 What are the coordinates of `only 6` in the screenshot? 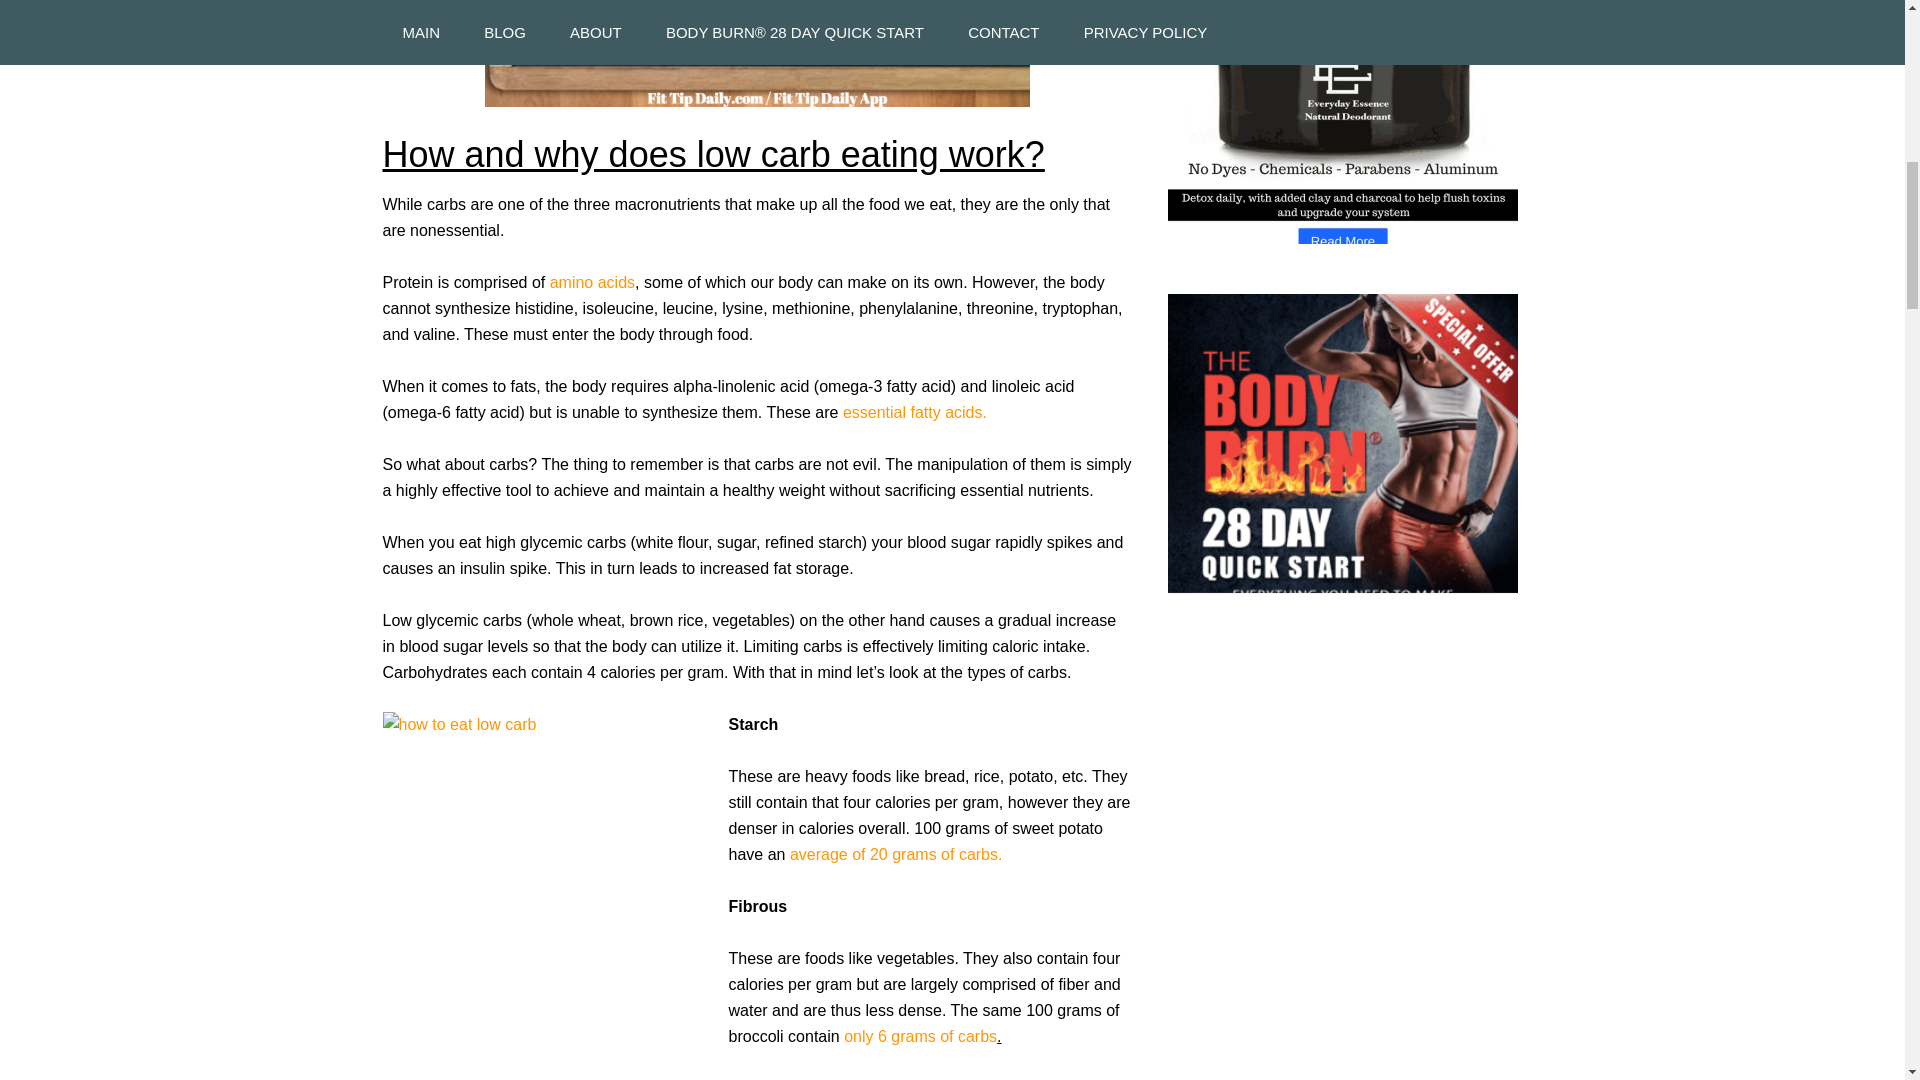 It's located at (866, 1036).